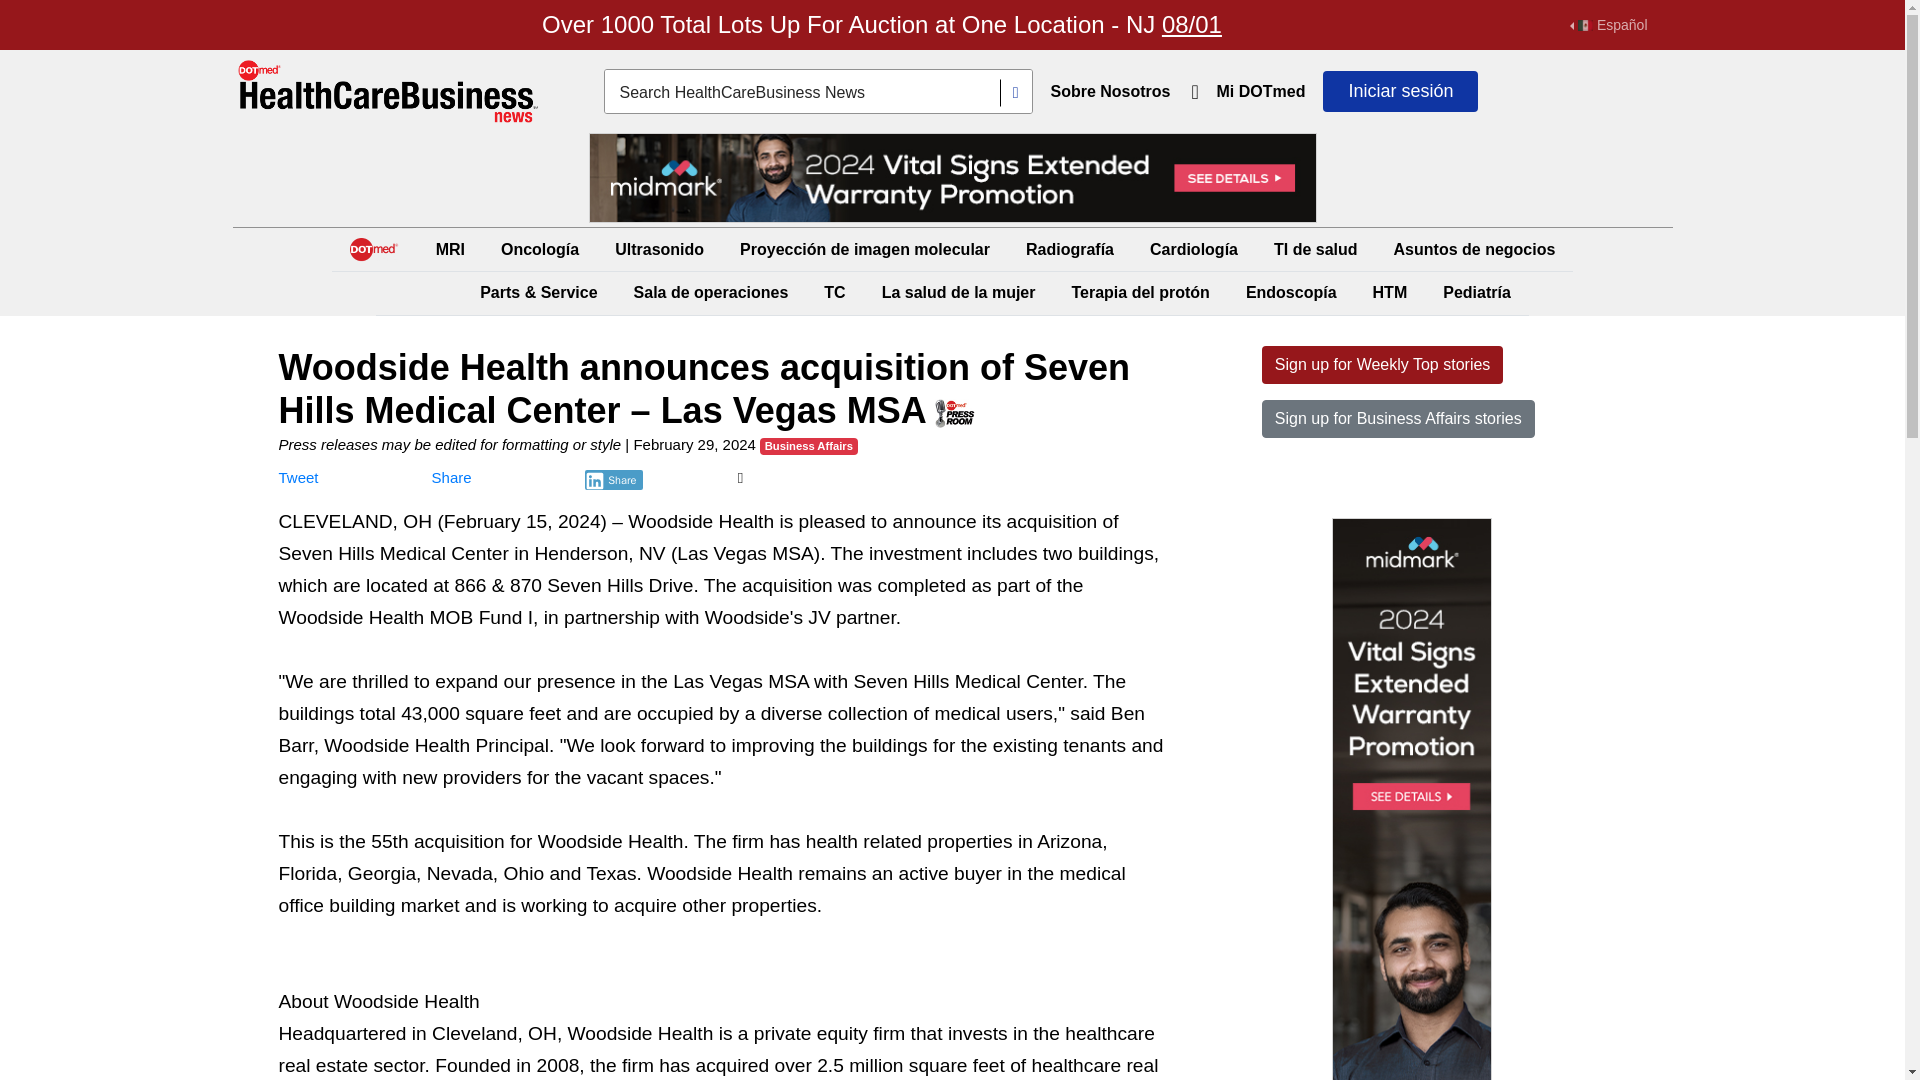 Image resolution: width=1920 pixels, height=1080 pixels. I want to click on Sobre Nosotros, so click(1110, 92).